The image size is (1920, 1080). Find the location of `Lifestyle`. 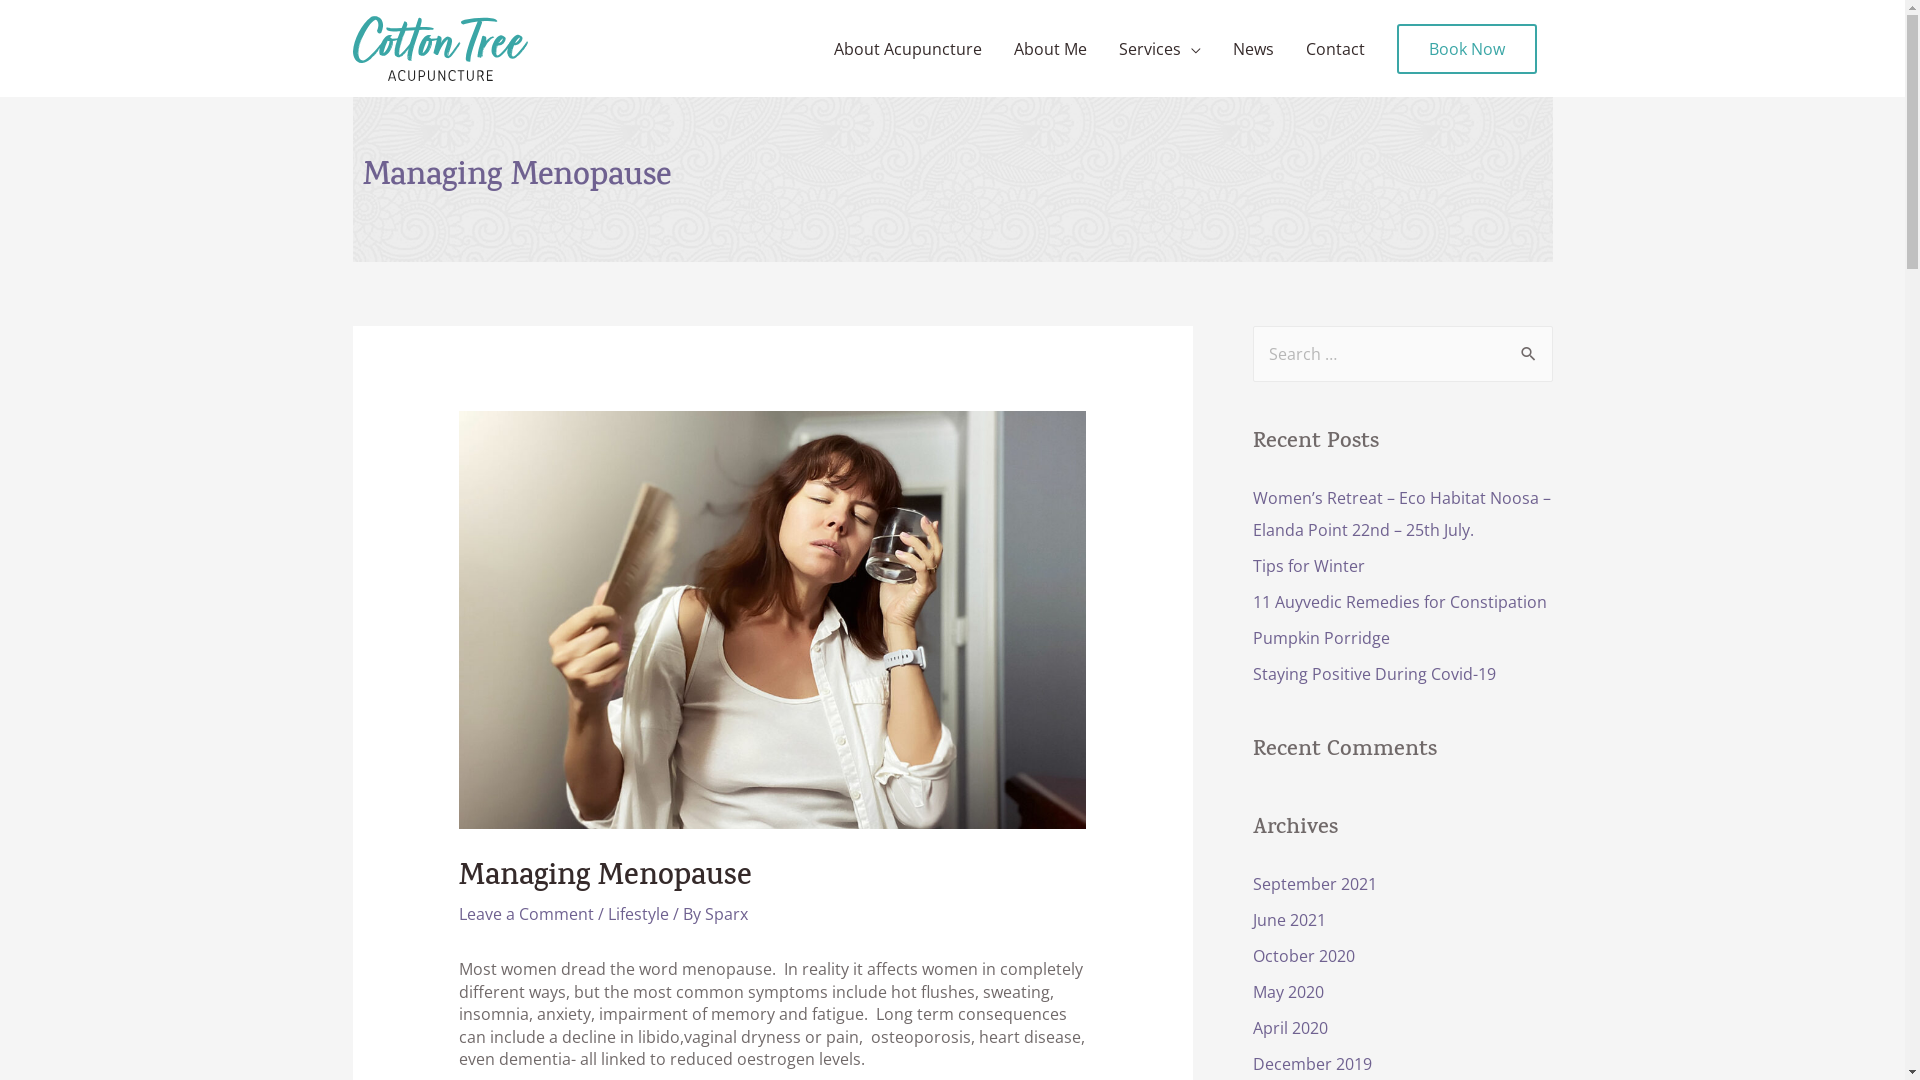

Lifestyle is located at coordinates (638, 914).